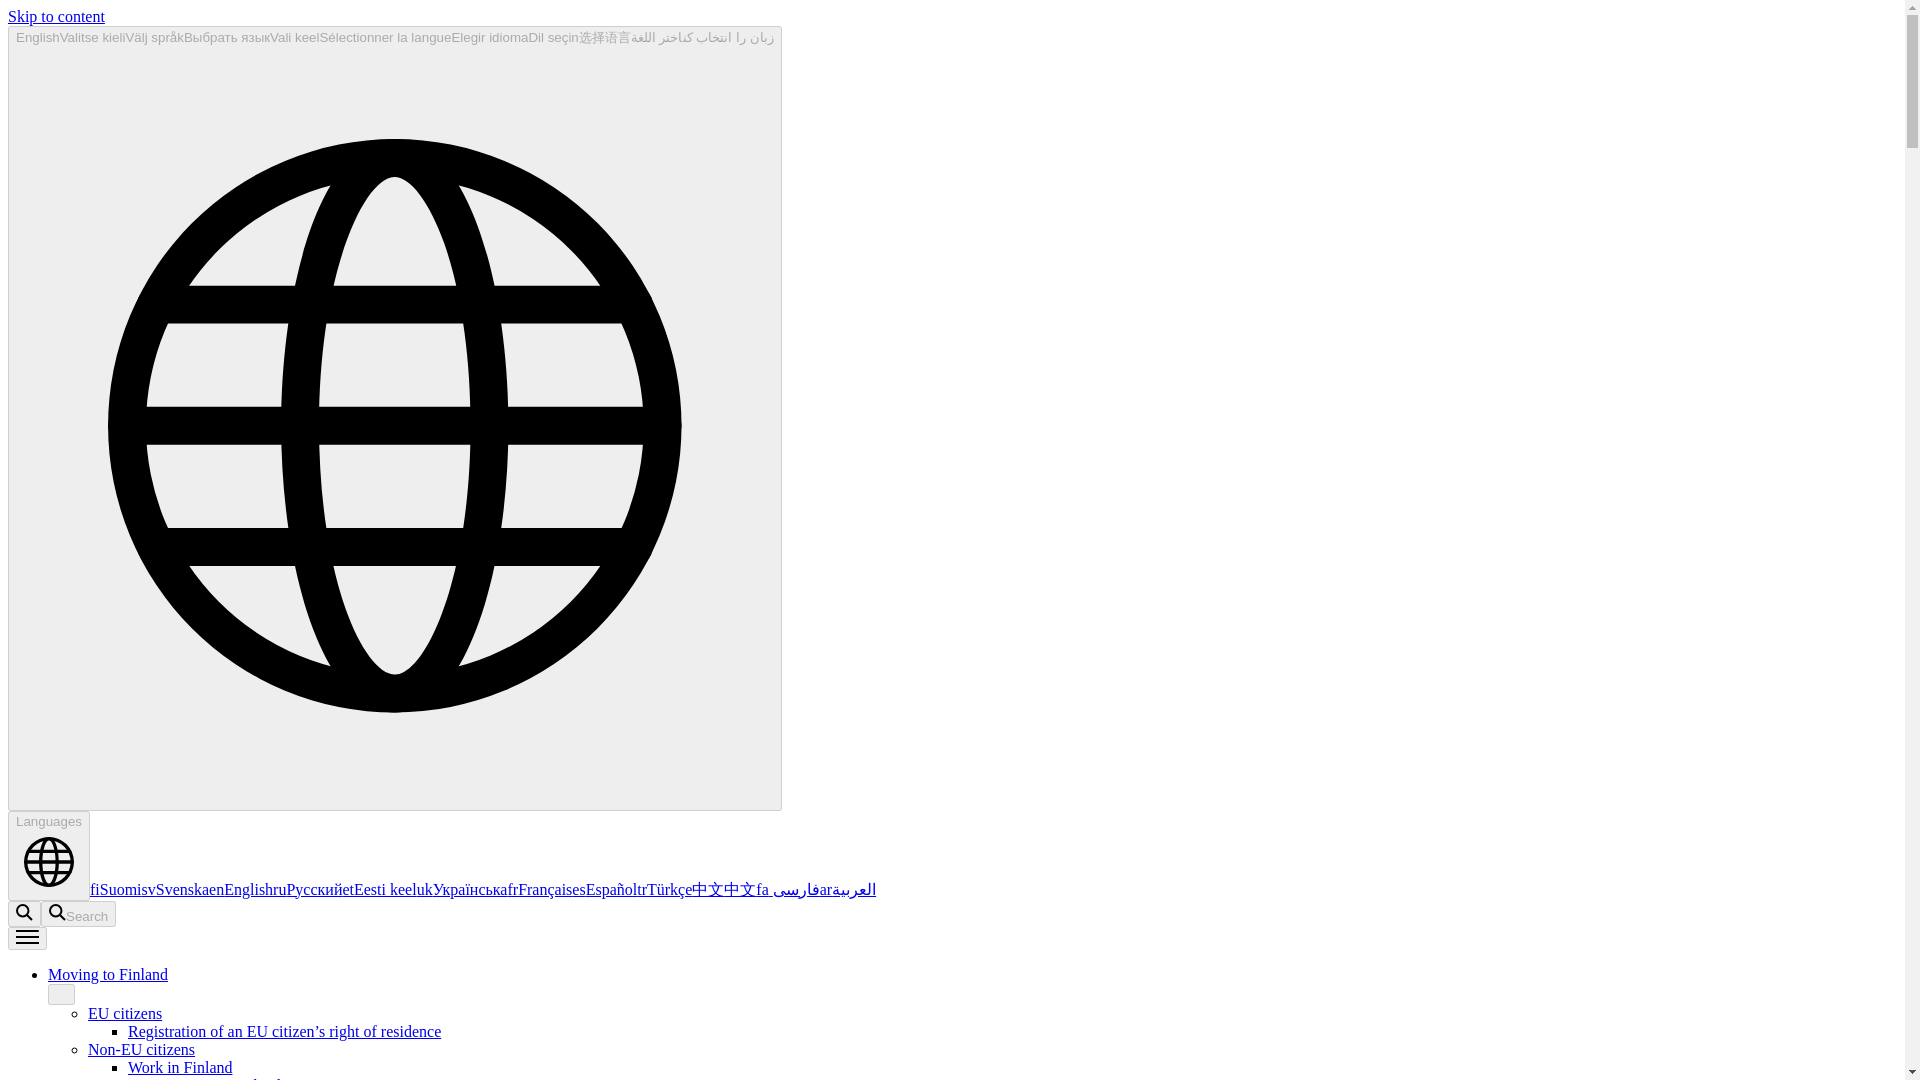 The height and width of the screenshot is (1080, 1920). Describe the element at coordinates (24, 913) in the screenshot. I see `Search` at that location.